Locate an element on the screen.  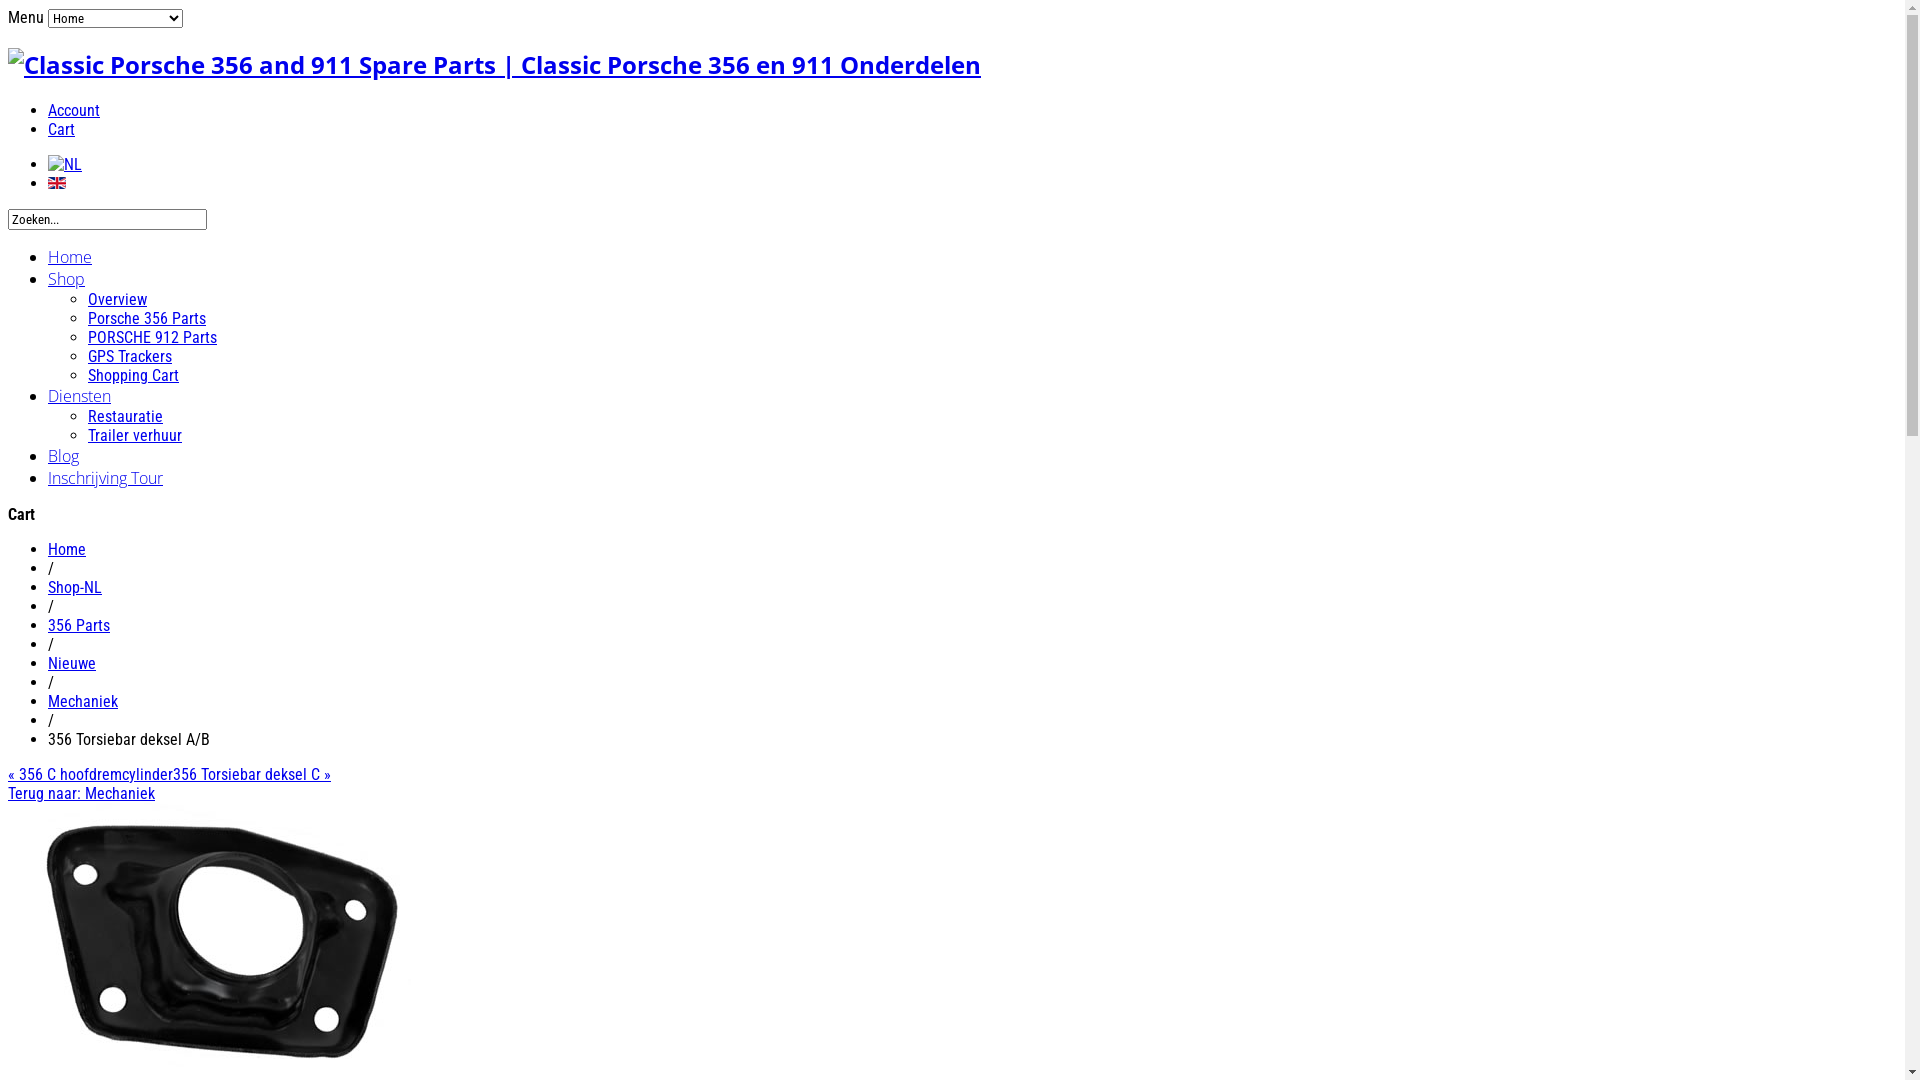
Terug naar: Mechaniek is located at coordinates (82, 794).